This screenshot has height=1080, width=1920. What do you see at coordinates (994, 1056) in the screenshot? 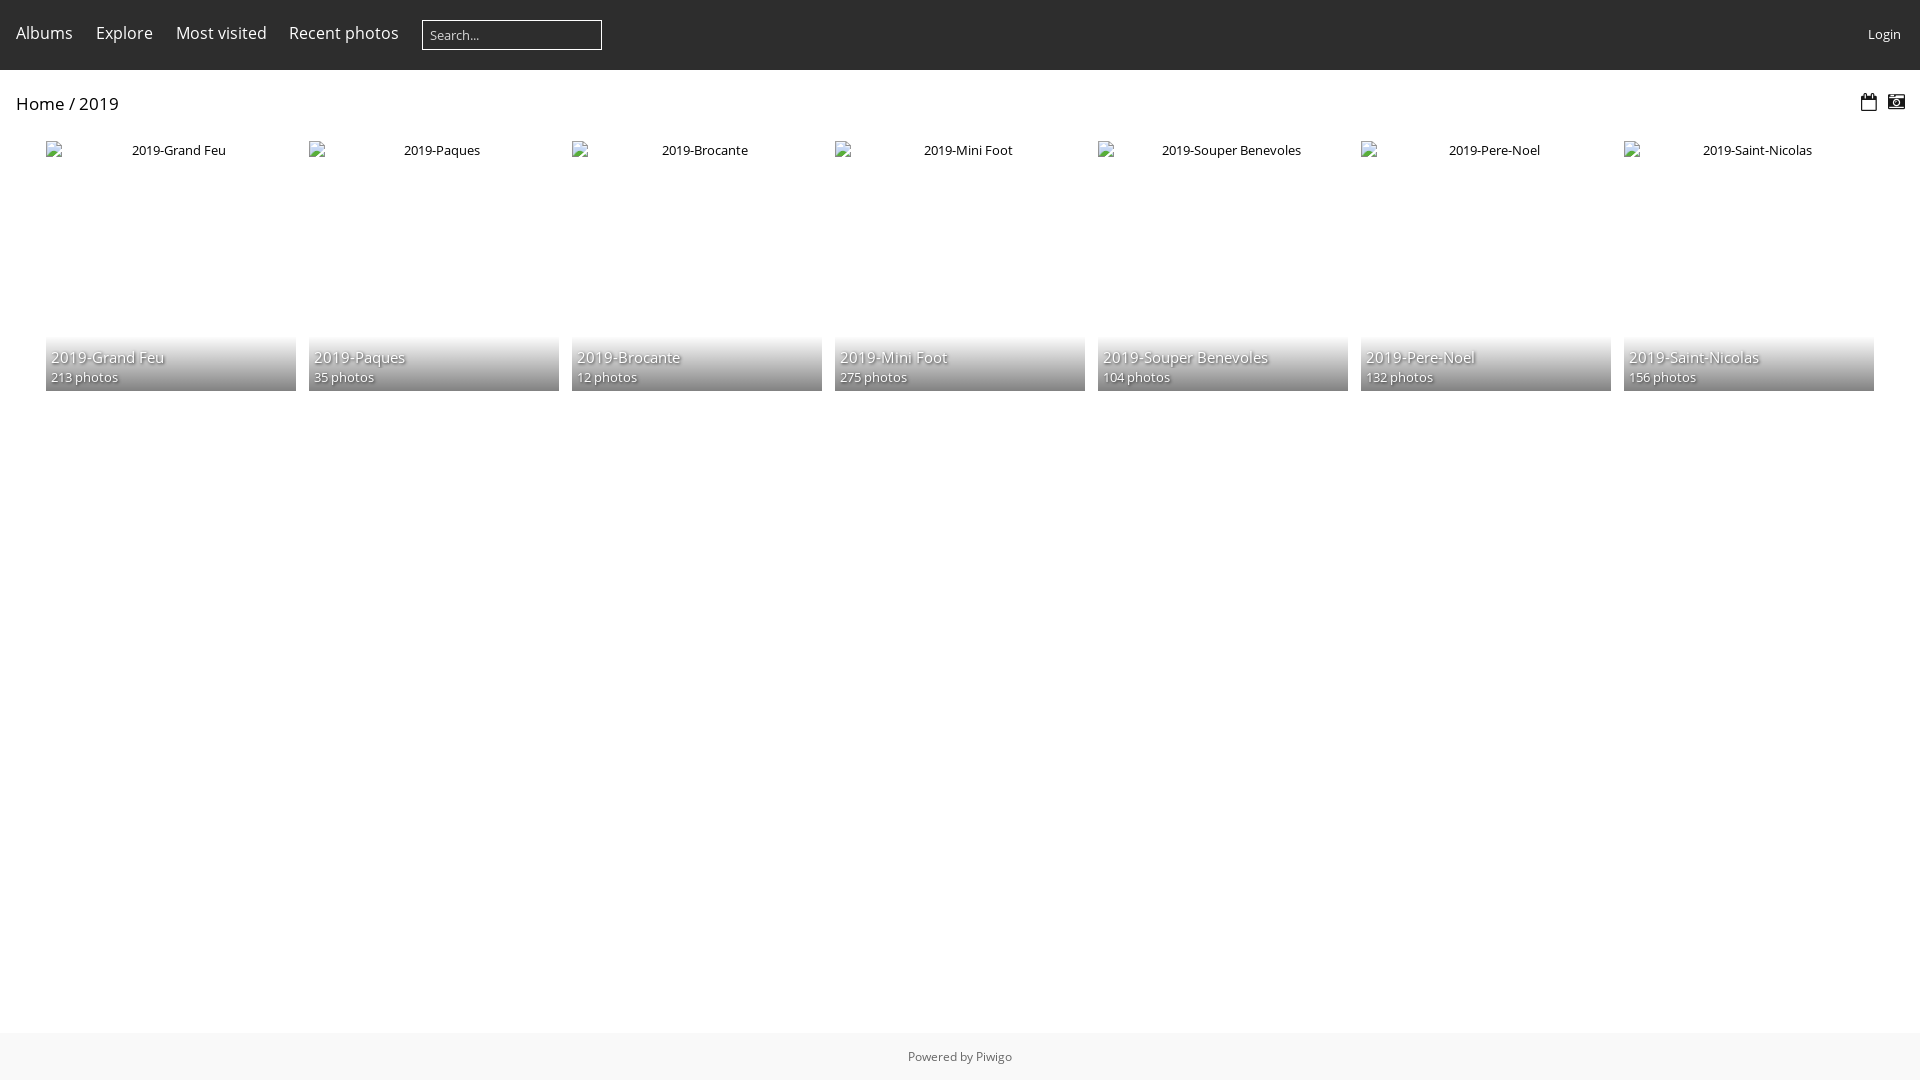
I see `Piwigo` at bounding box center [994, 1056].